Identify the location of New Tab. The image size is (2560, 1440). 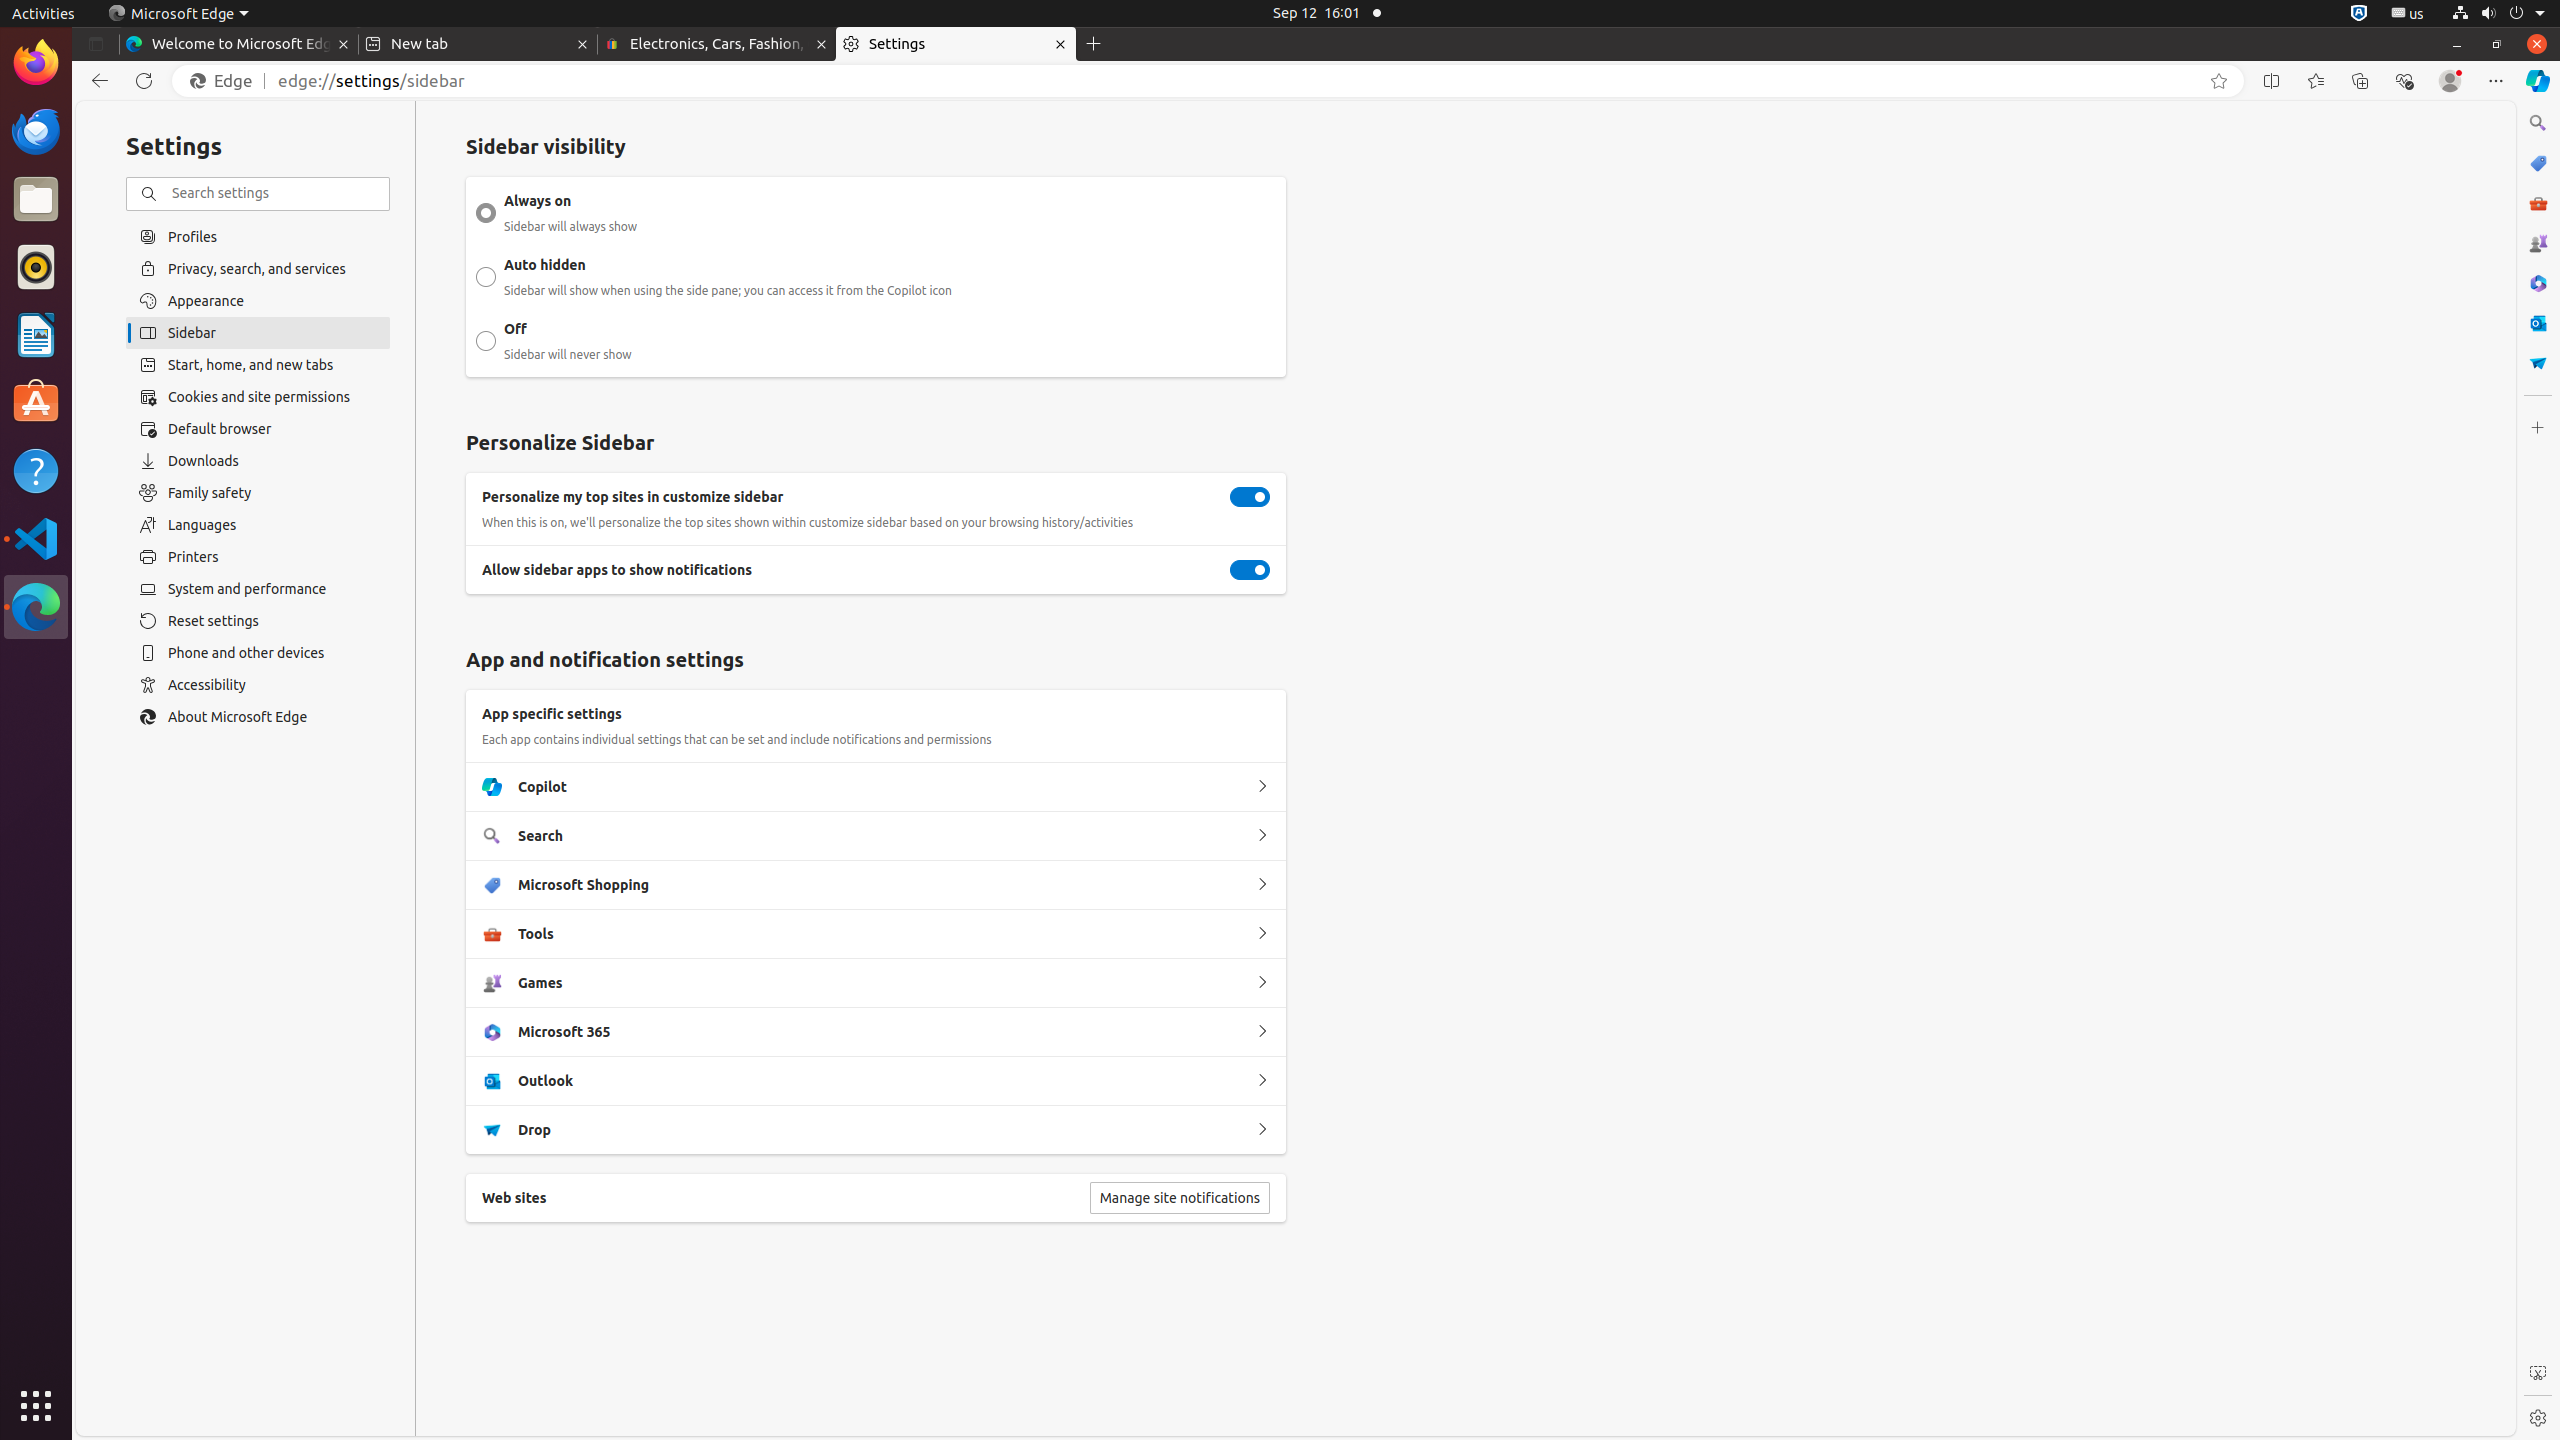
(1094, 44).